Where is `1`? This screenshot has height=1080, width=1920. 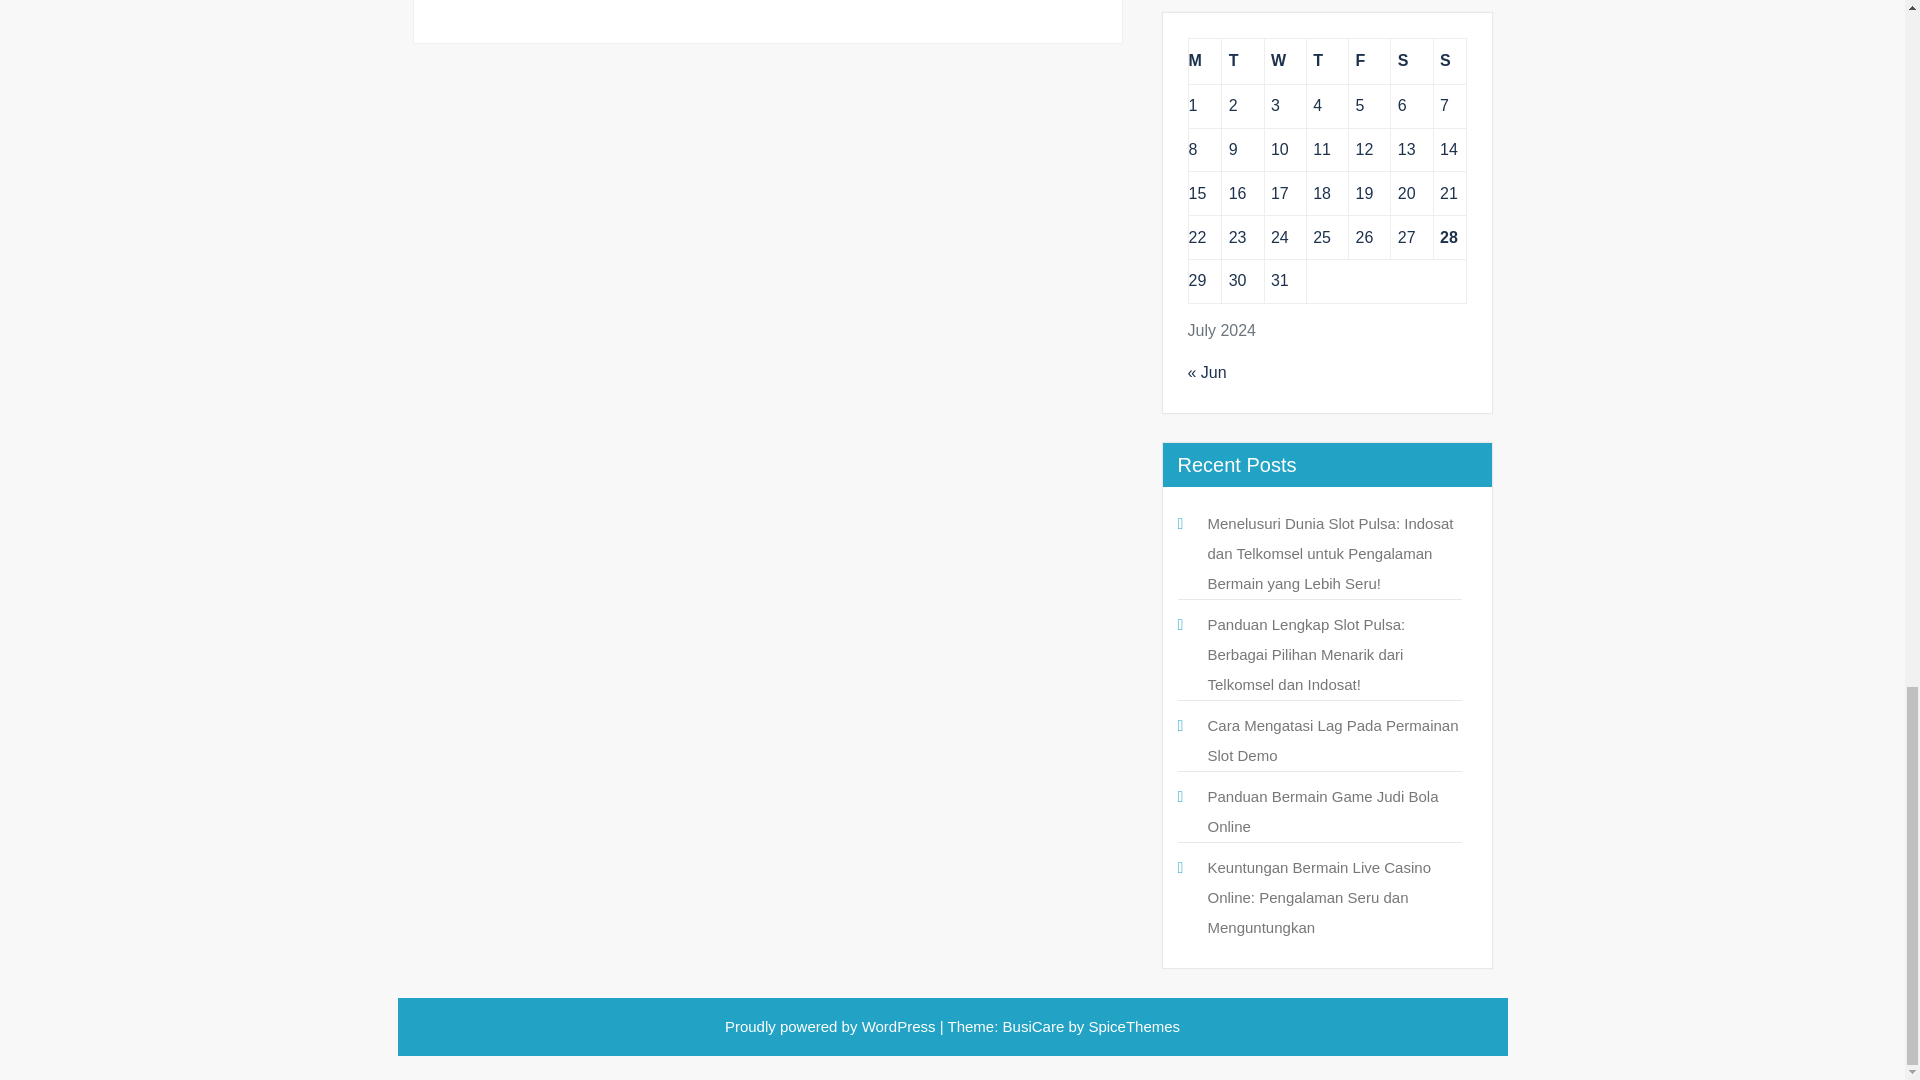
1 is located at coordinates (1192, 106).